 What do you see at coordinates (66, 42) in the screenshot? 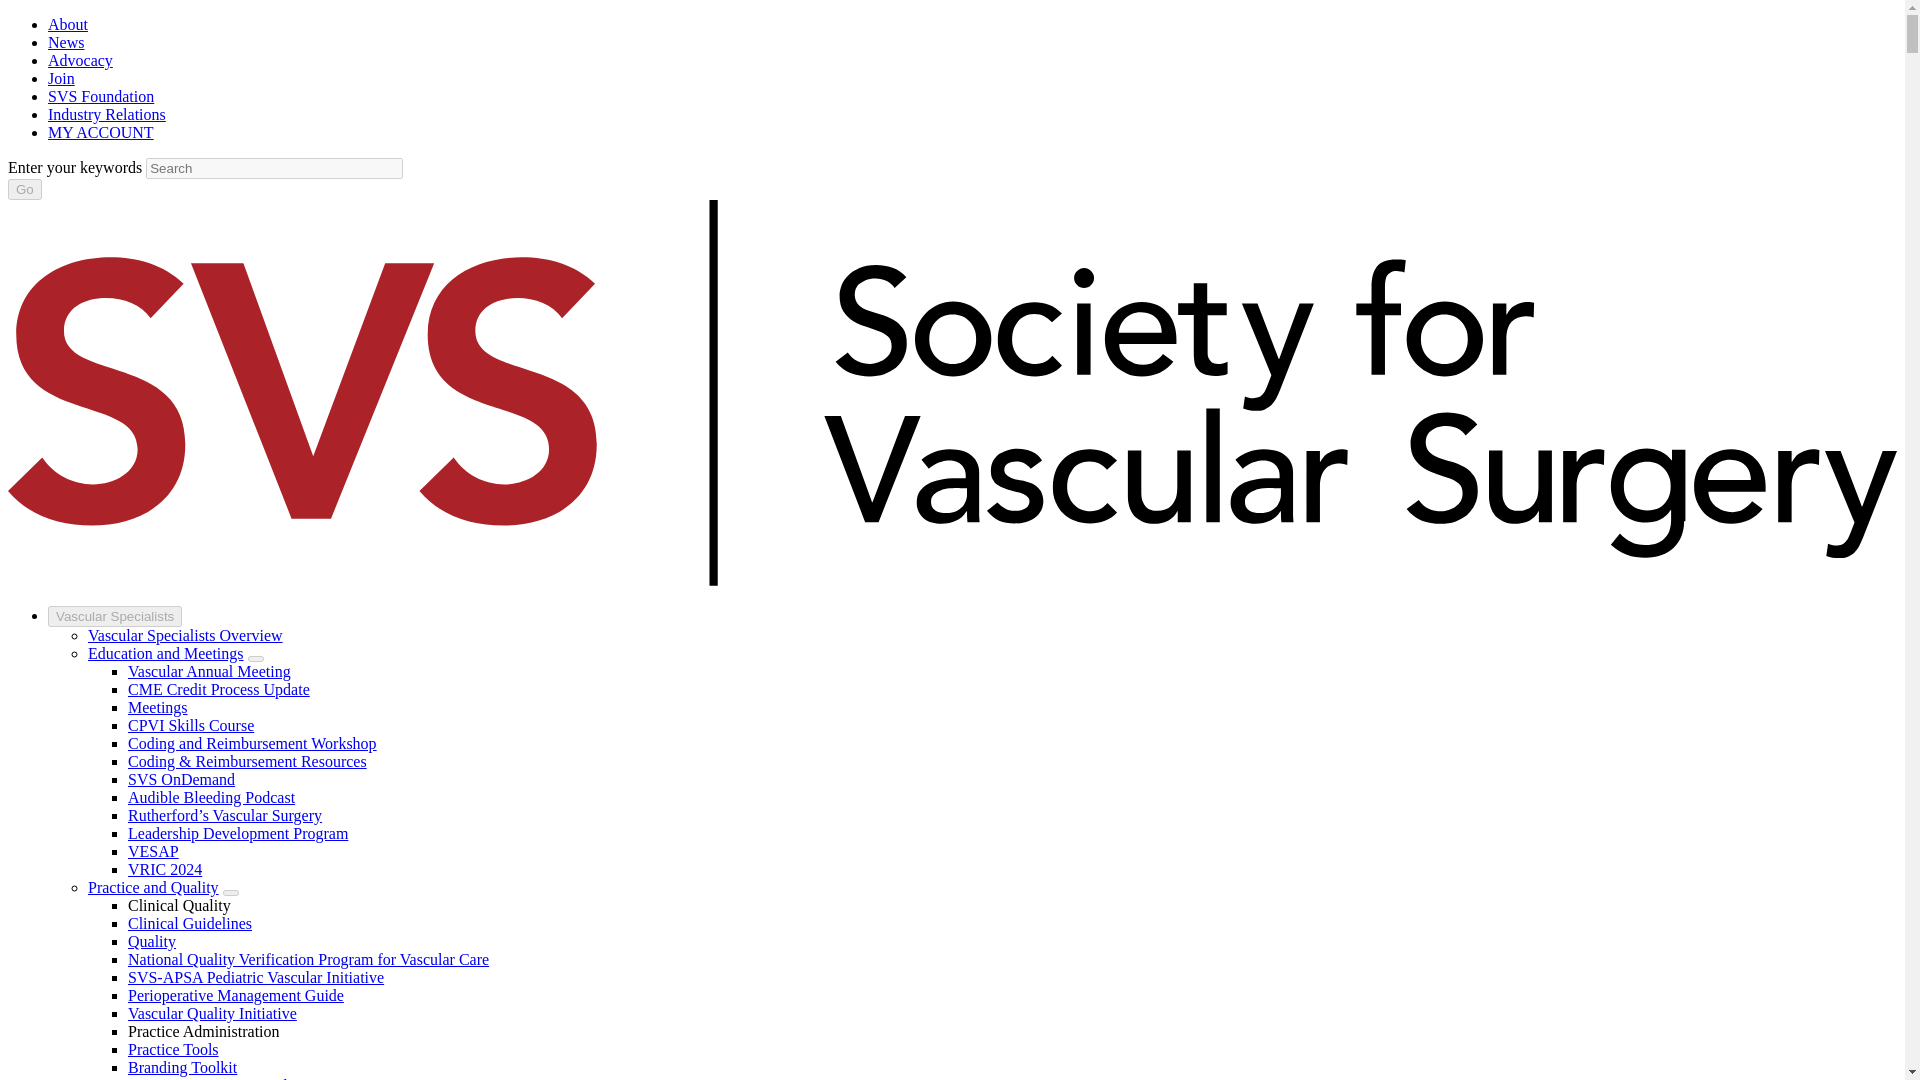
I see `News` at bounding box center [66, 42].